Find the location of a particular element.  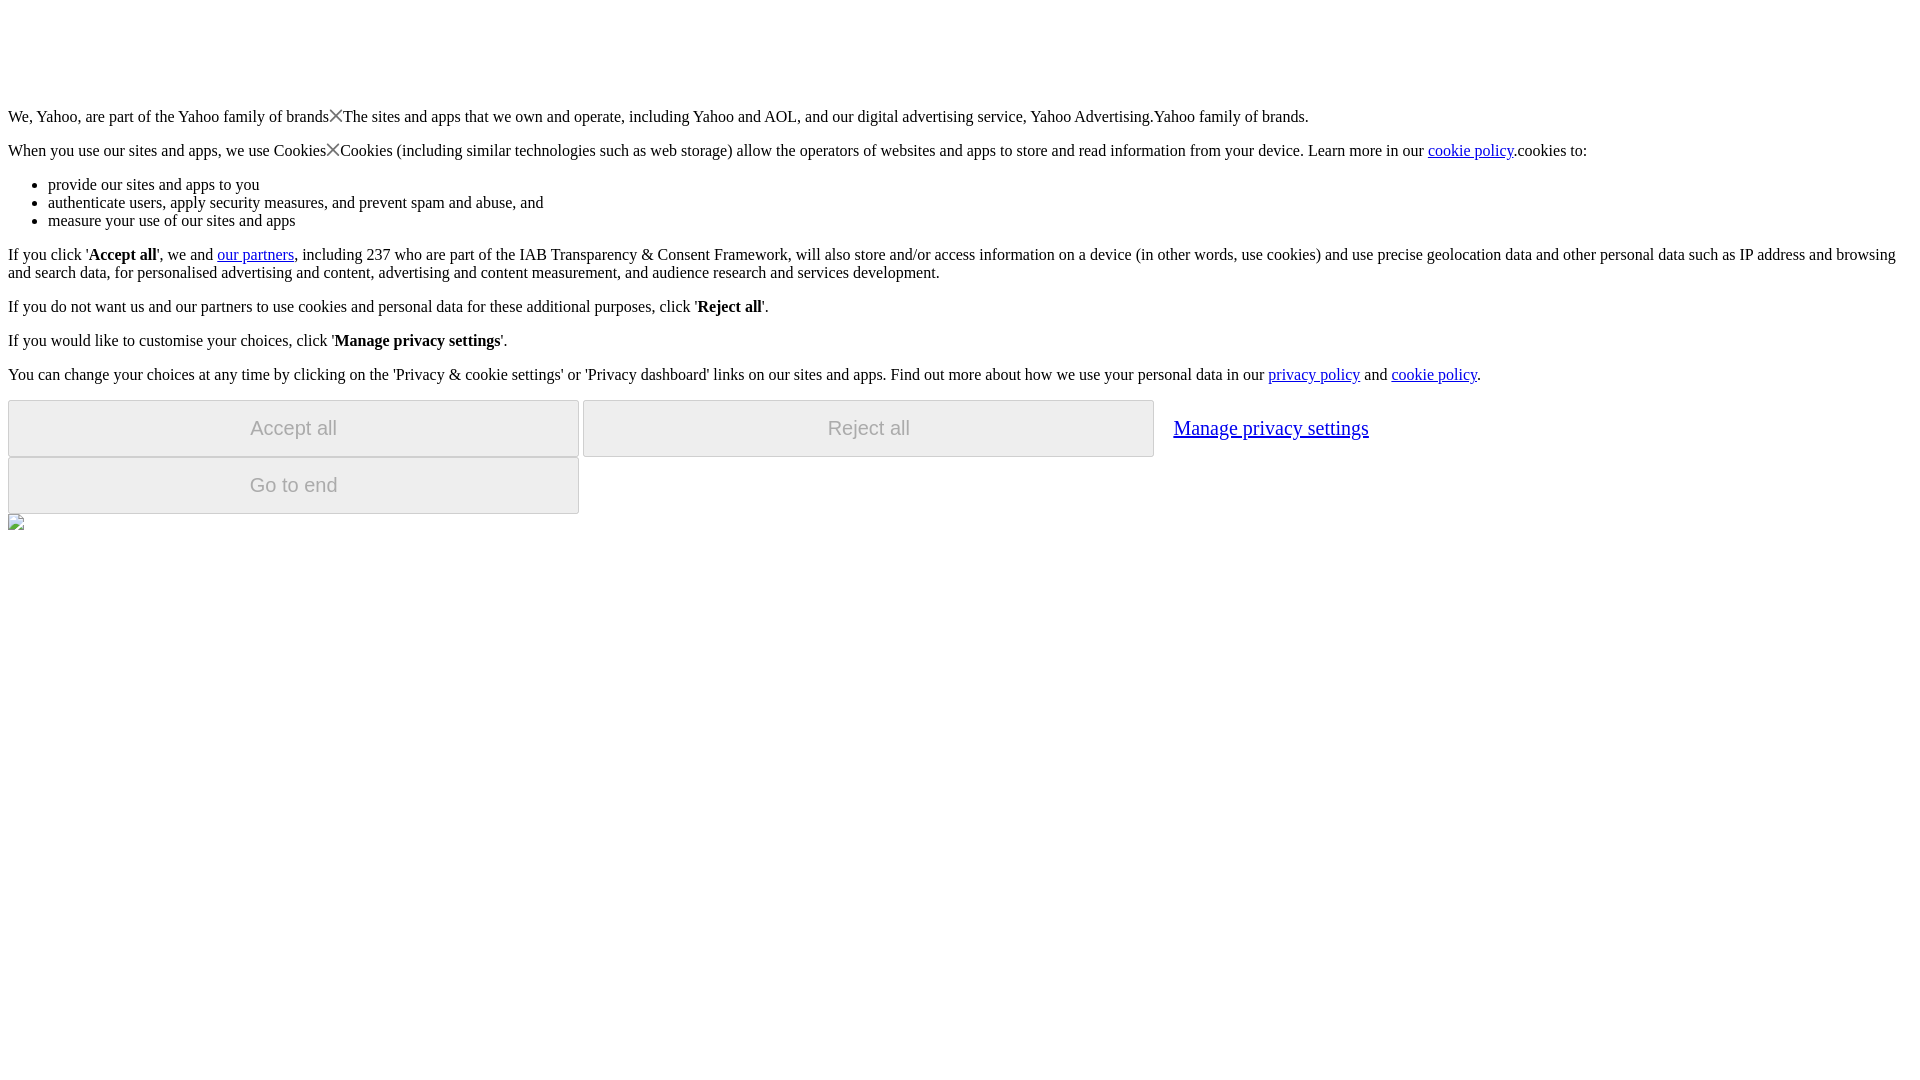

our partners is located at coordinates (254, 254).